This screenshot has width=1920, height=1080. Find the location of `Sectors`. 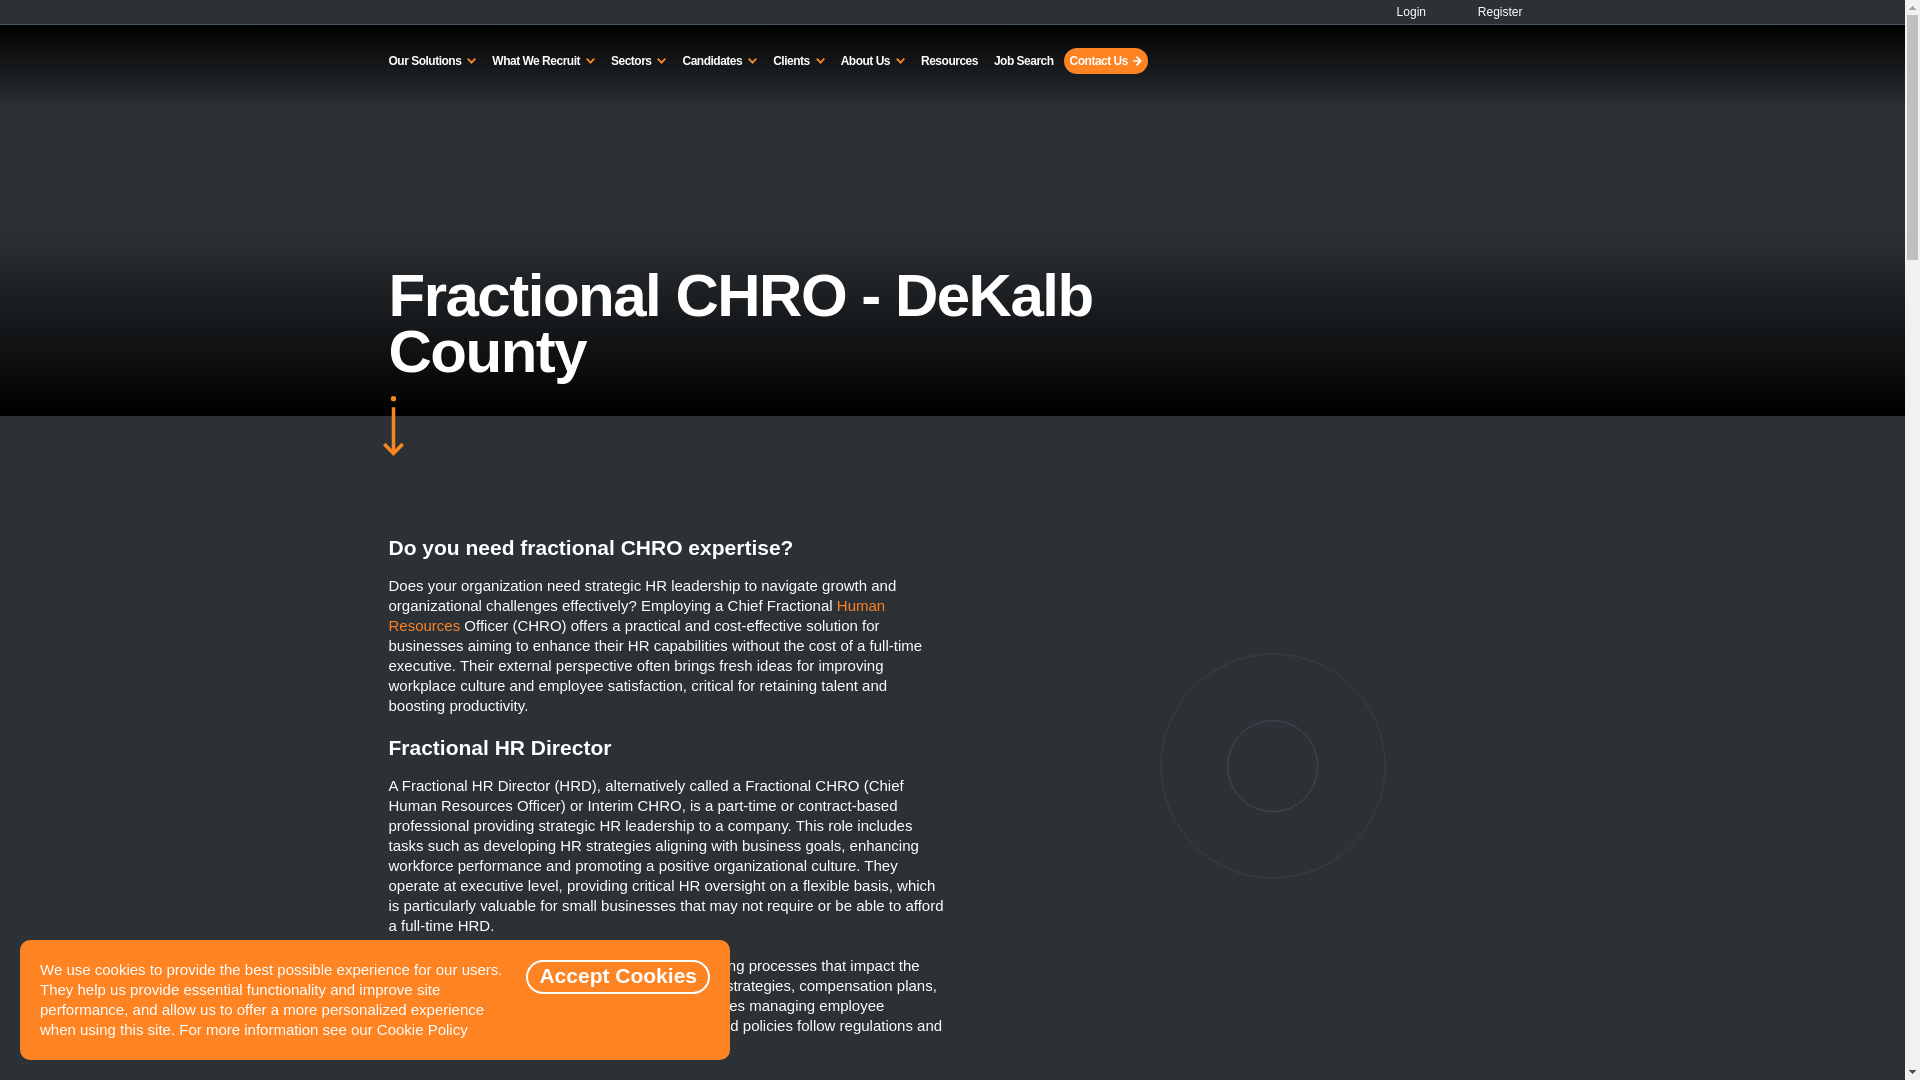

Sectors is located at coordinates (638, 60).